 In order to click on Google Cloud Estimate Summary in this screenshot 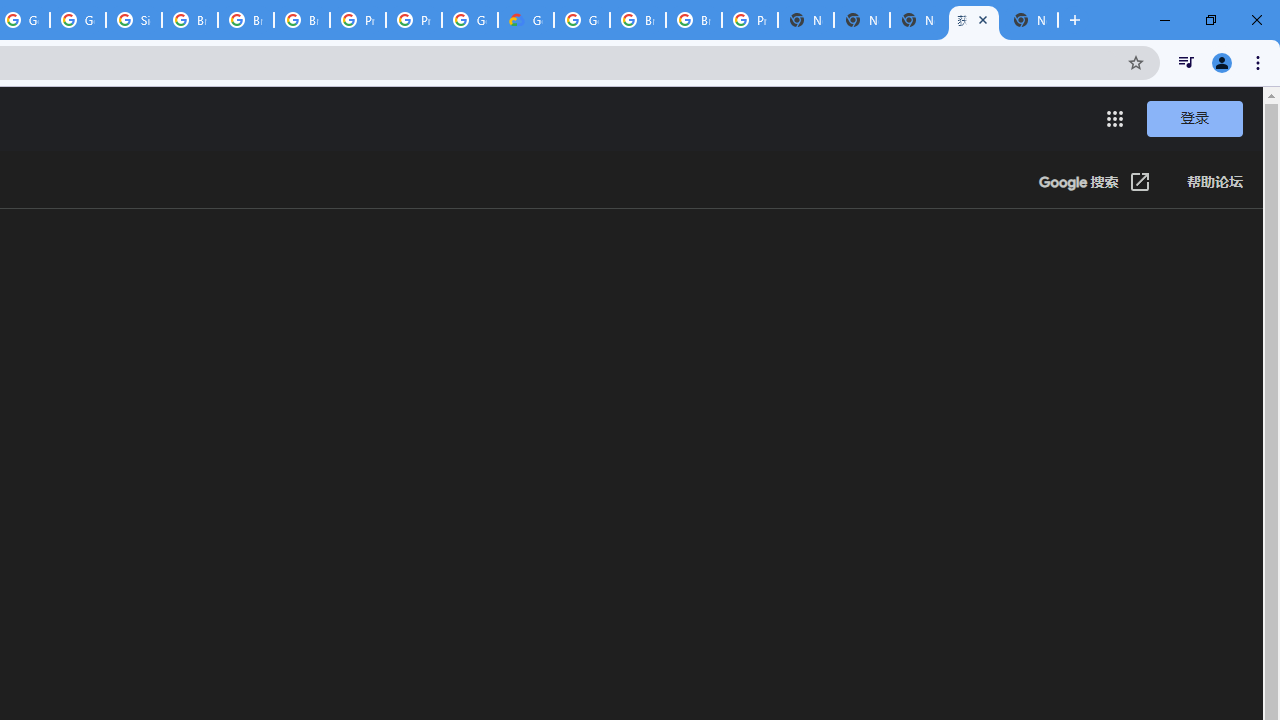, I will do `click(526, 20)`.